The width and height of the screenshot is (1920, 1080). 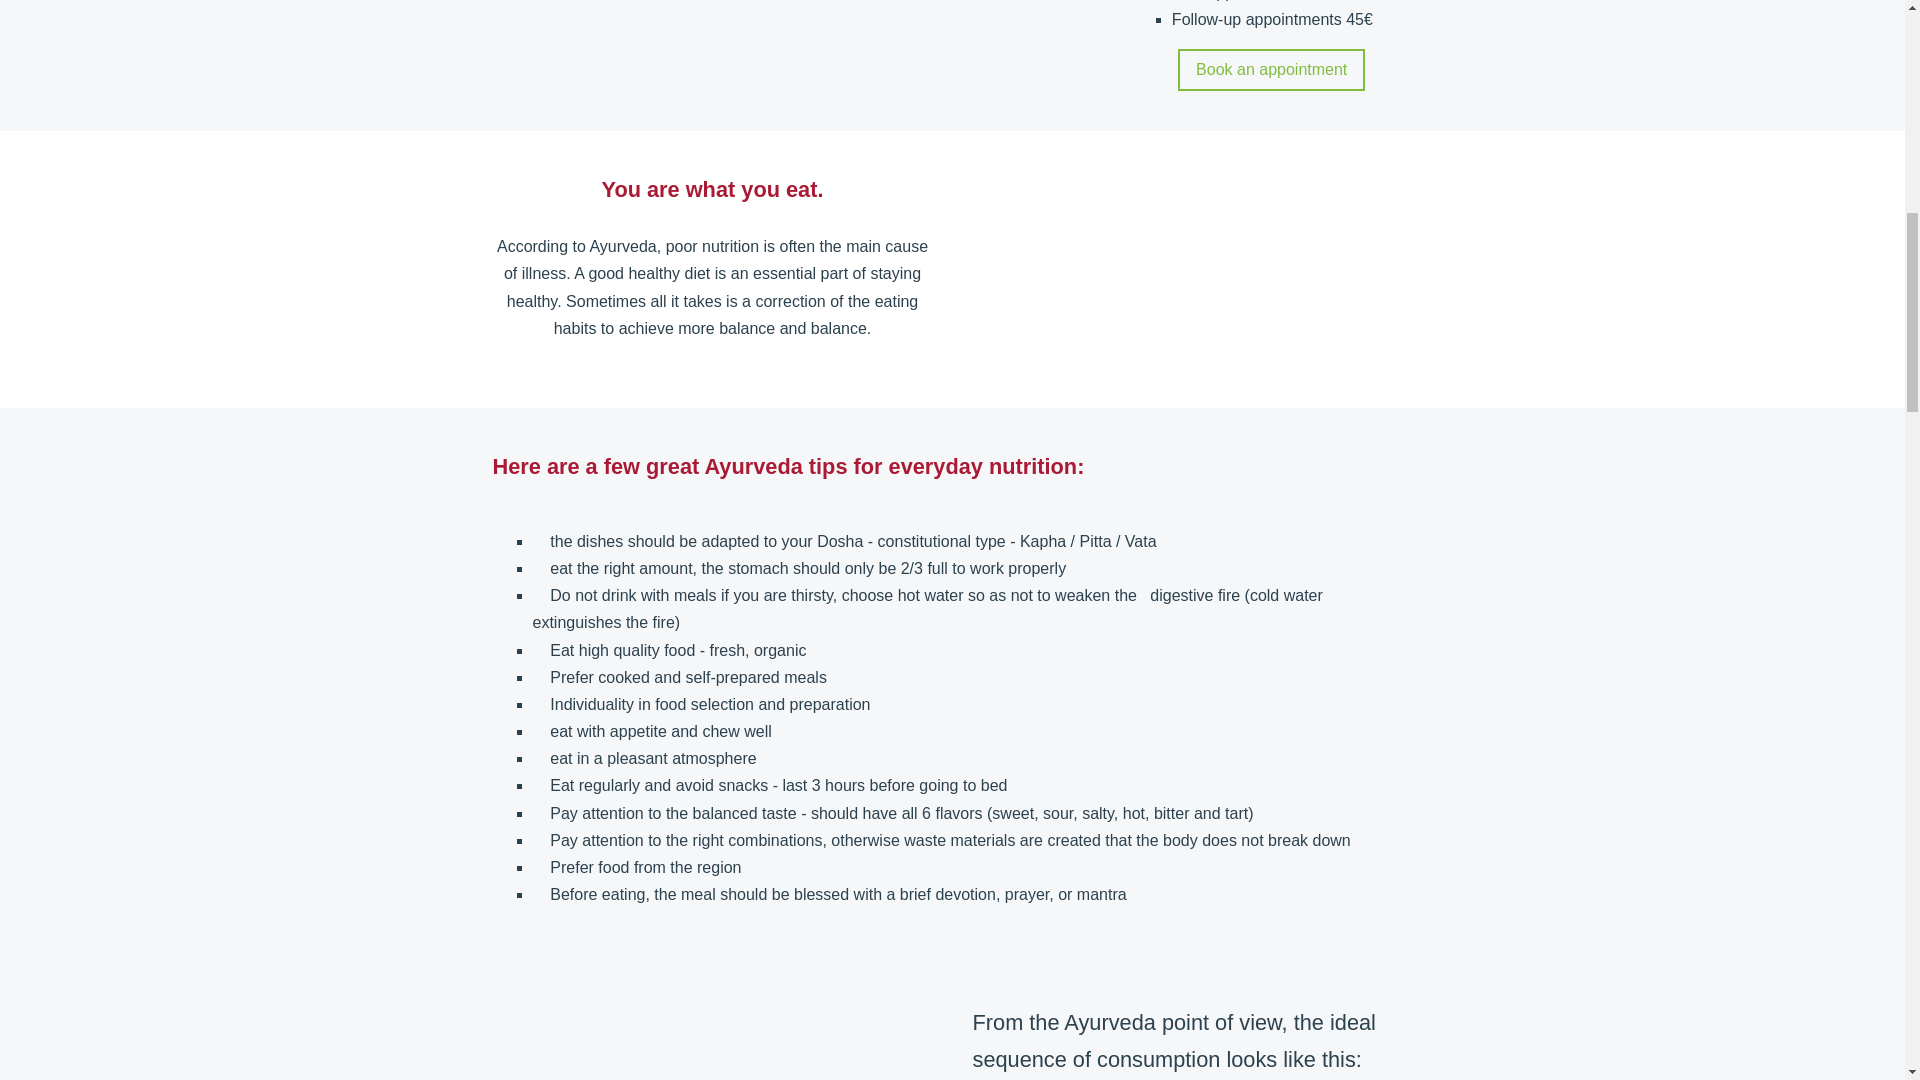 What do you see at coordinates (1272, 68) in the screenshot?
I see `Book an appointment` at bounding box center [1272, 68].